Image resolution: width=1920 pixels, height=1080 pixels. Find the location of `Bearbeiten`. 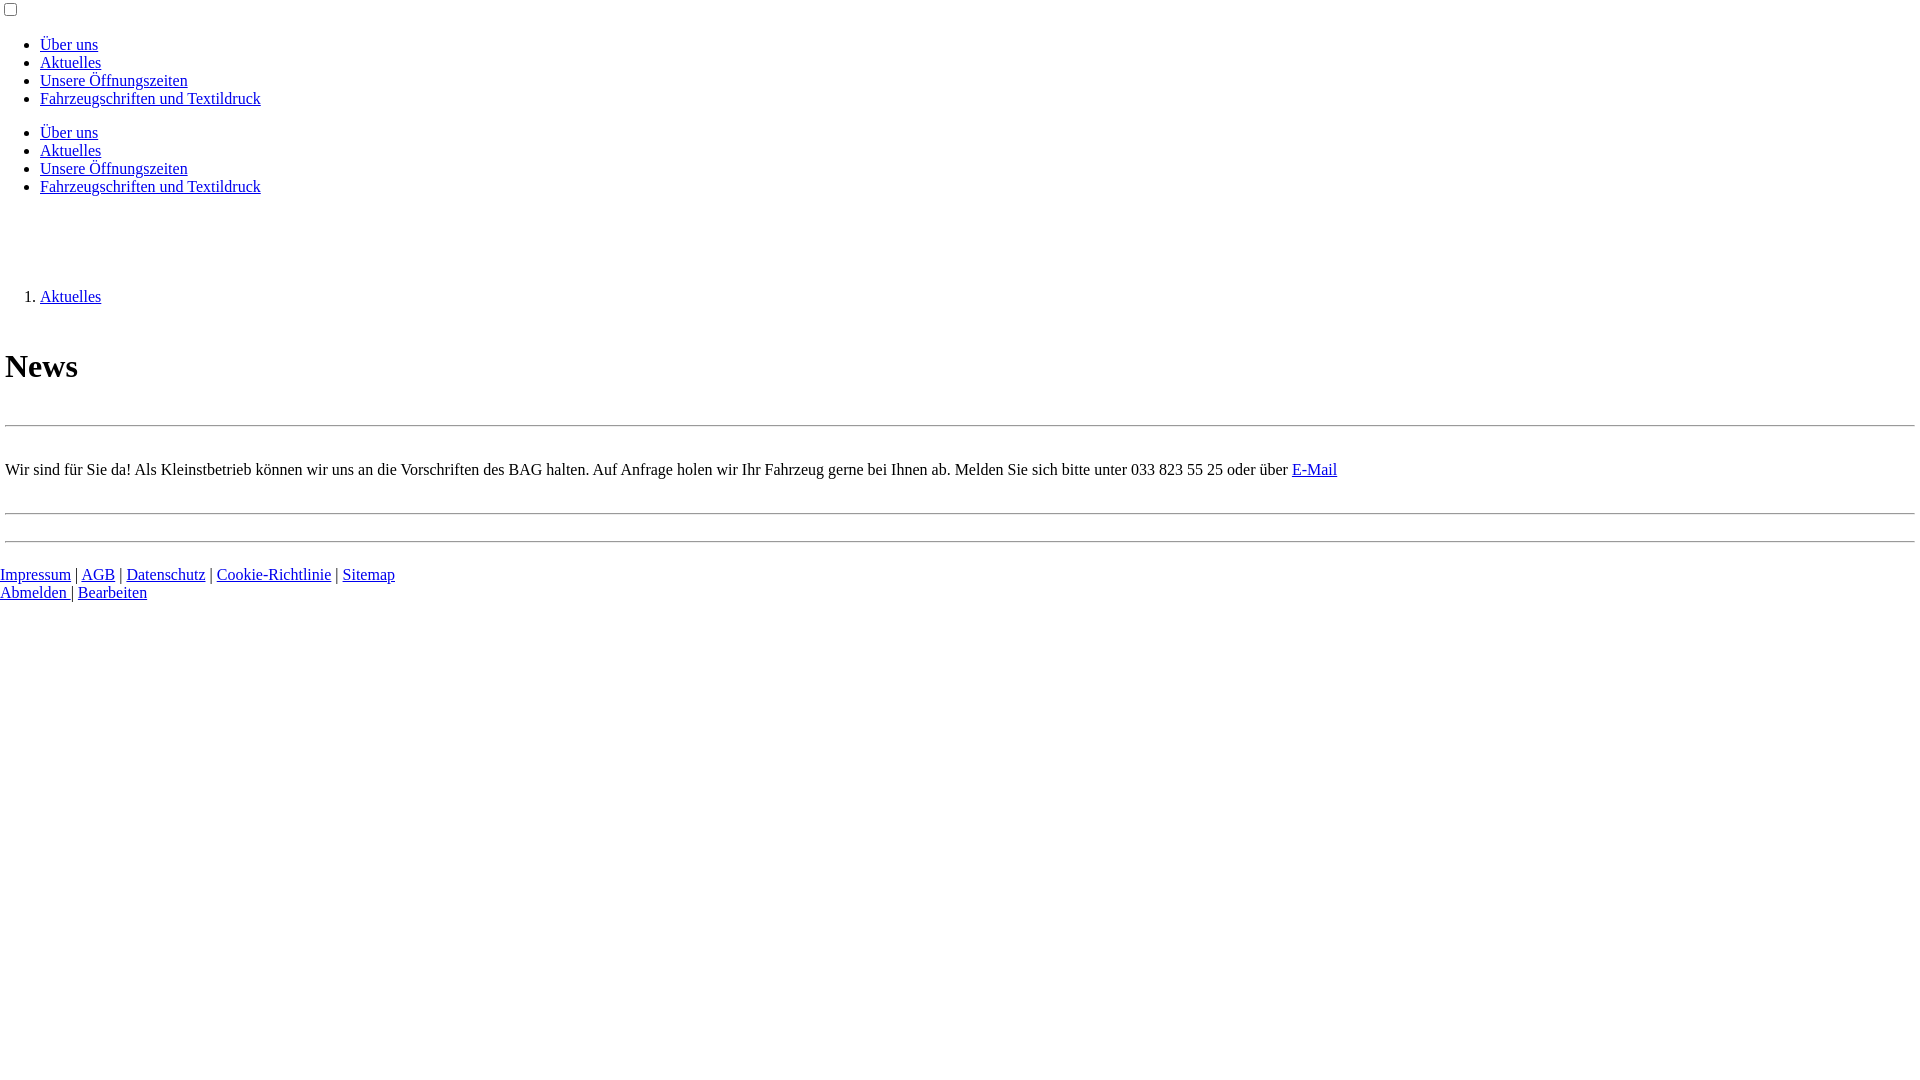

Bearbeiten is located at coordinates (112, 592).